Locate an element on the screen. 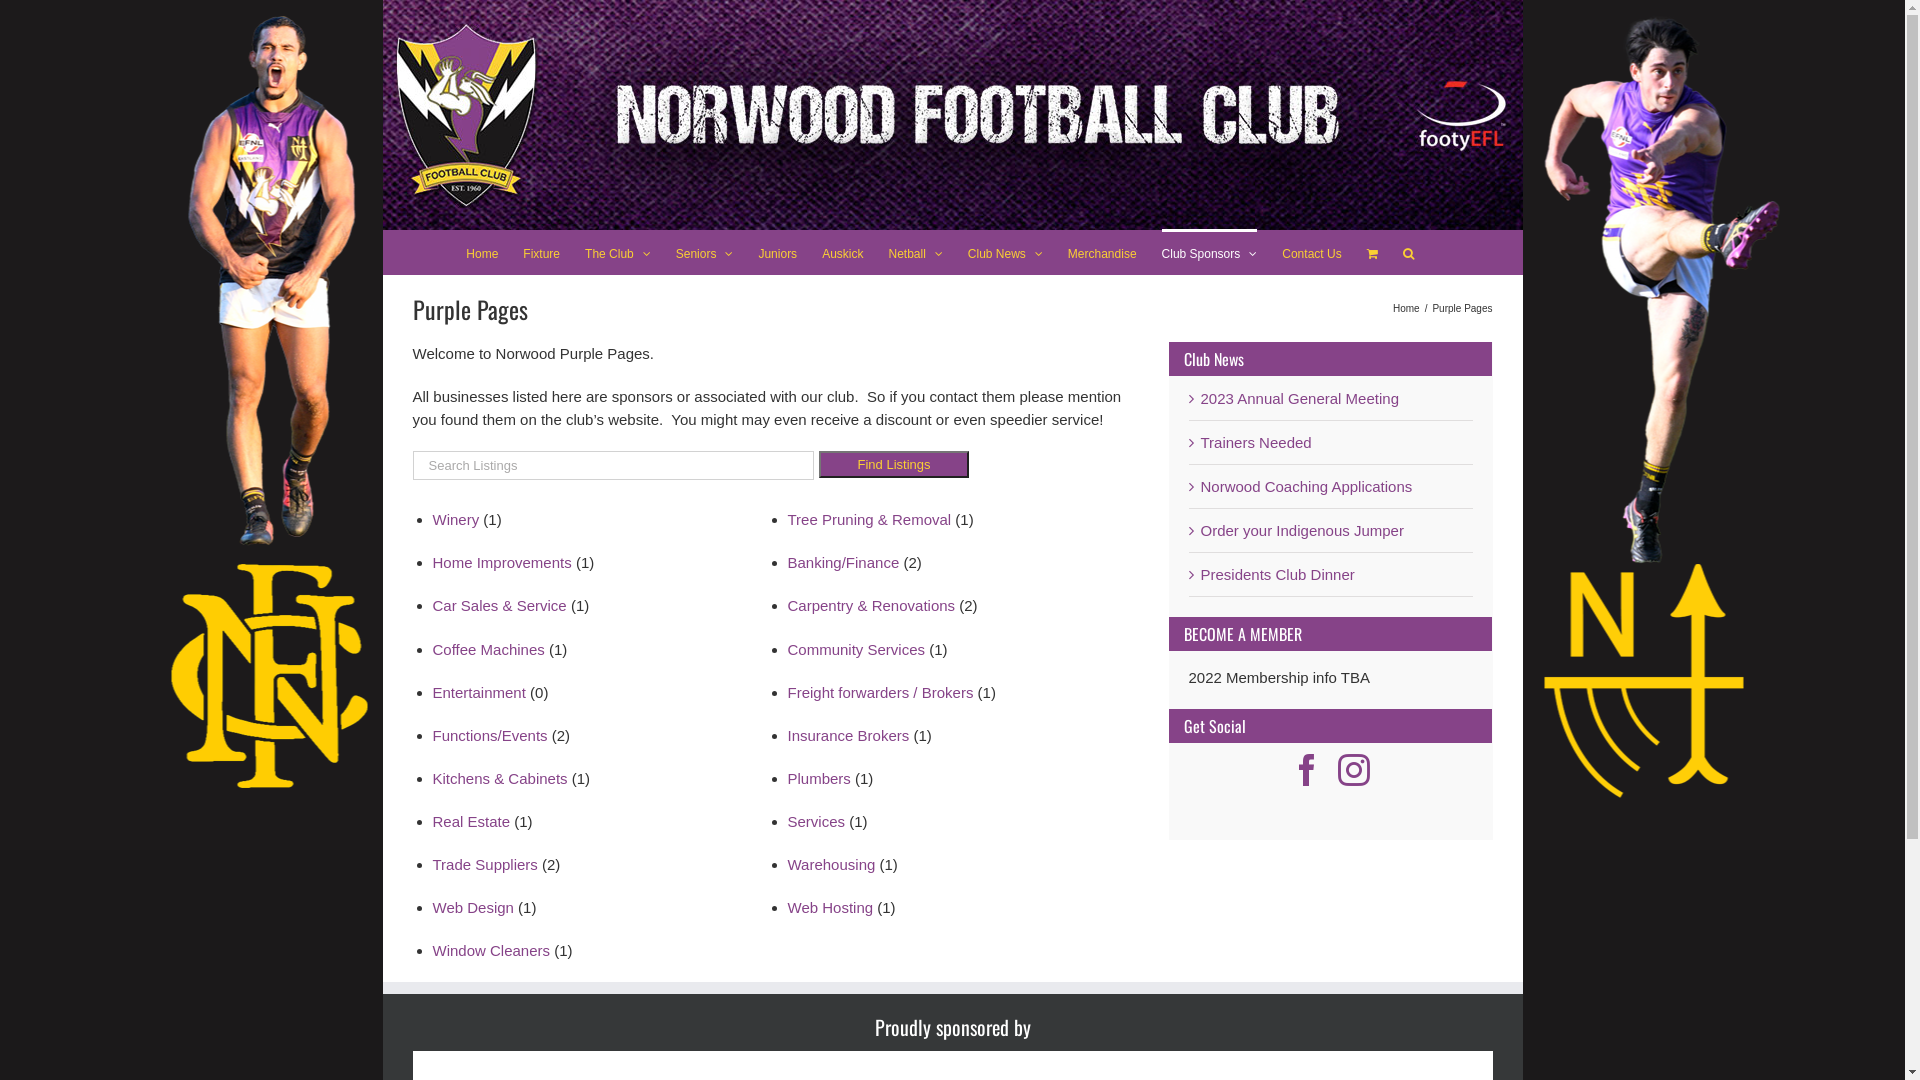  Web Hosting is located at coordinates (831, 908).